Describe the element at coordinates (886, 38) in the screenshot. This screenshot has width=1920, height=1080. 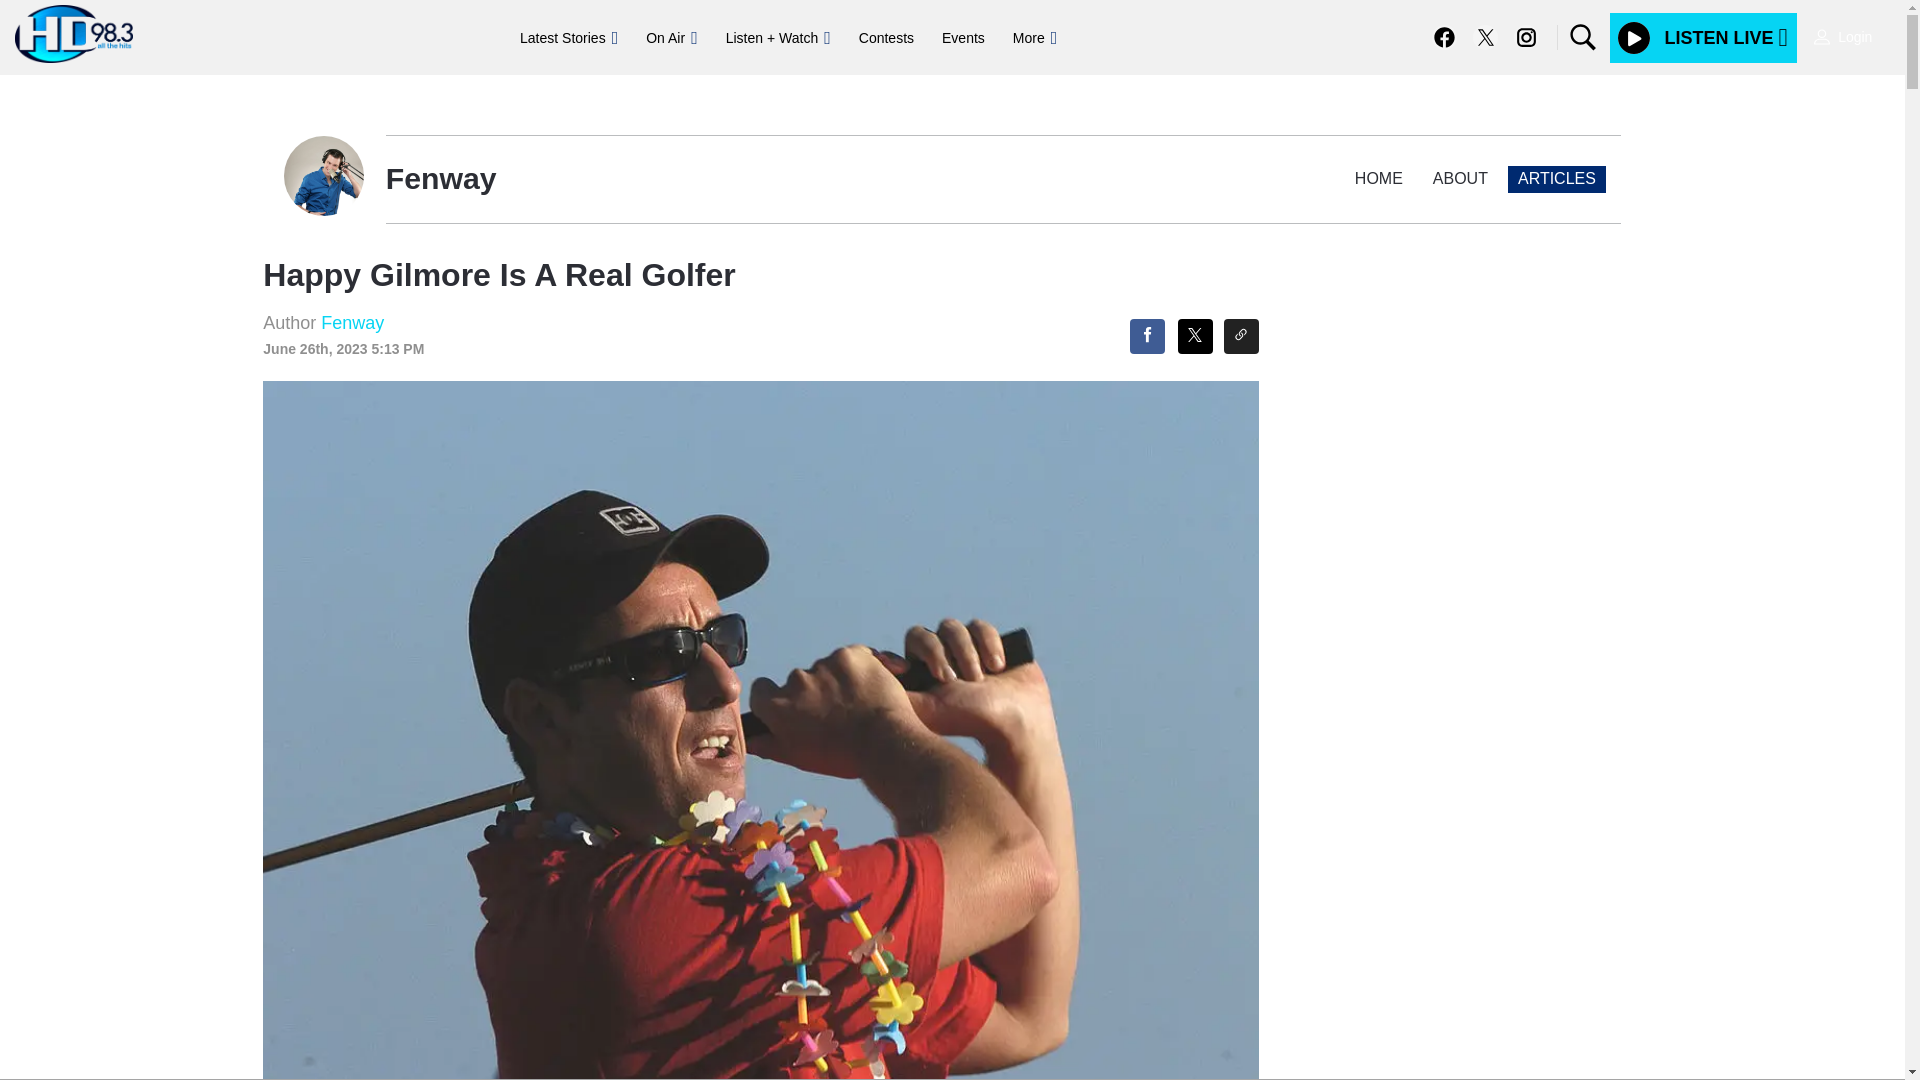
I see `Contests` at that location.